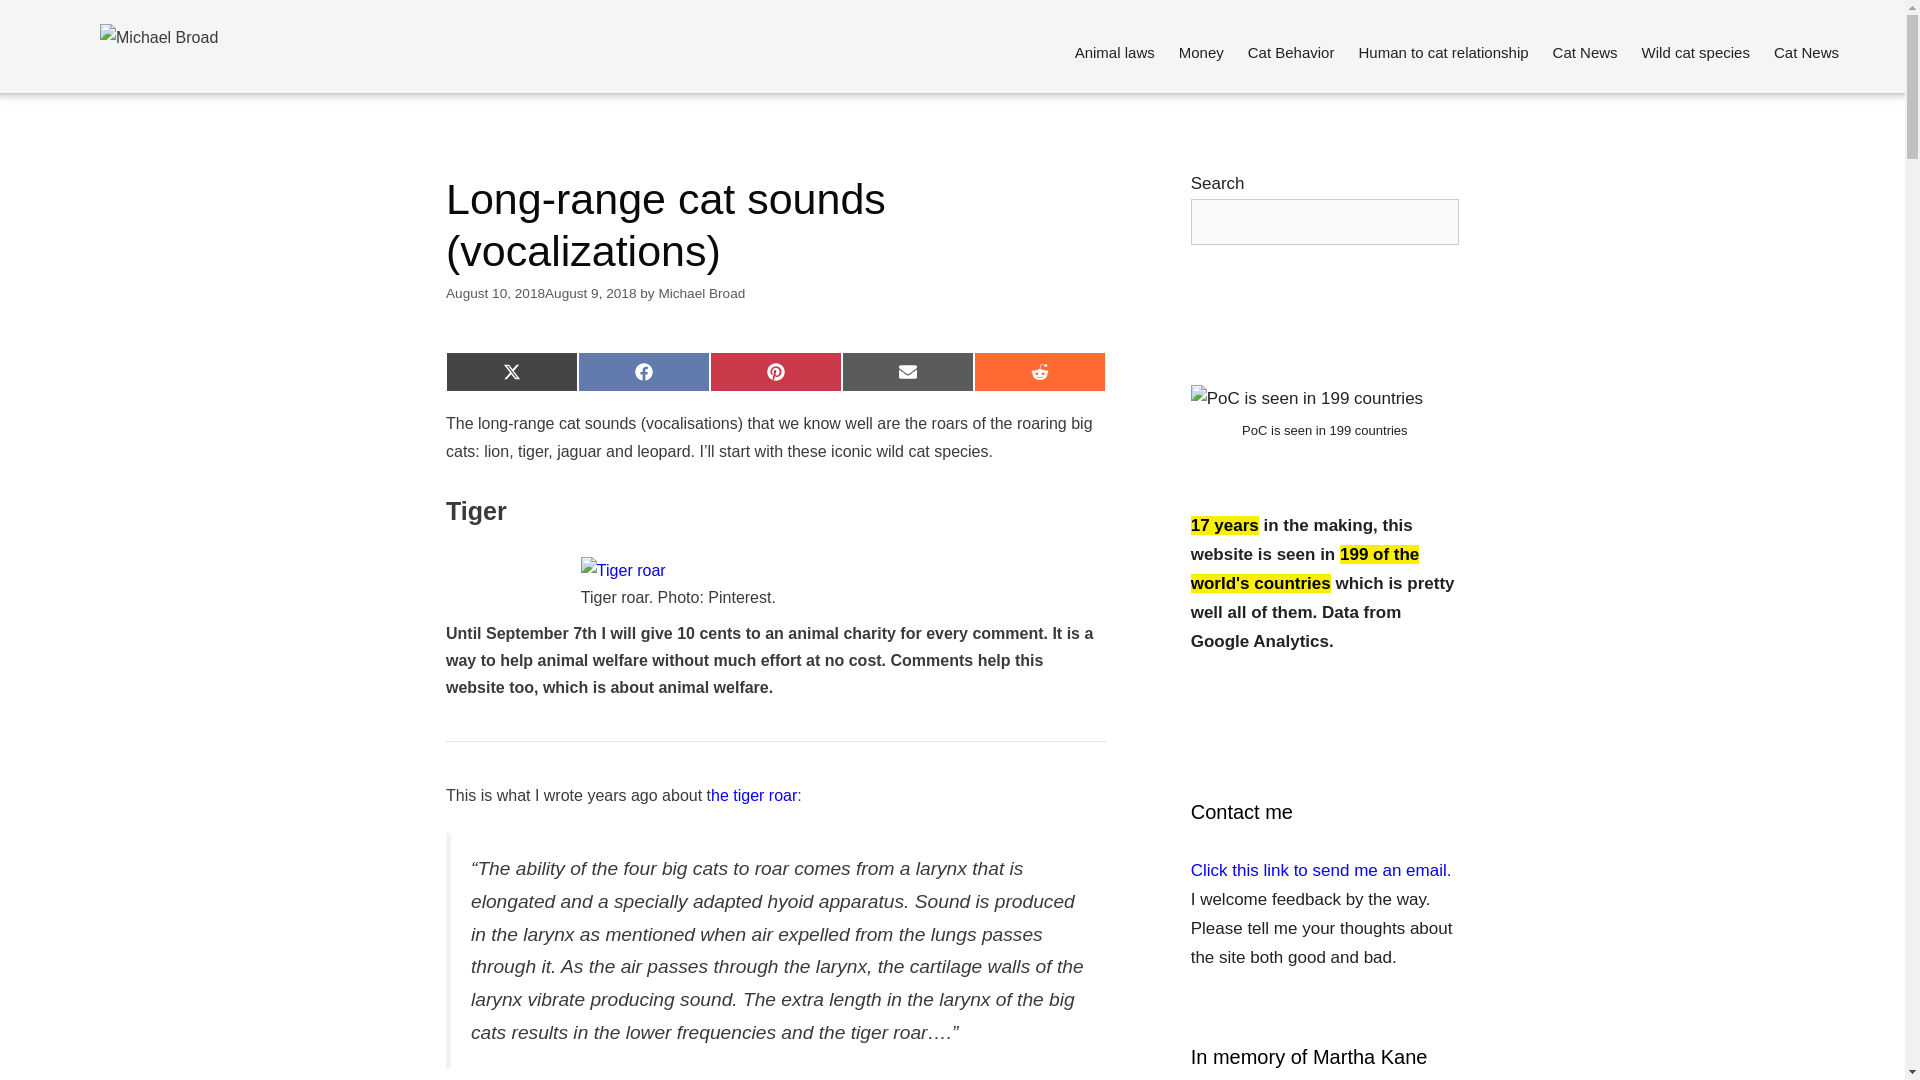  I want to click on Animal laws, so click(1115, 52).